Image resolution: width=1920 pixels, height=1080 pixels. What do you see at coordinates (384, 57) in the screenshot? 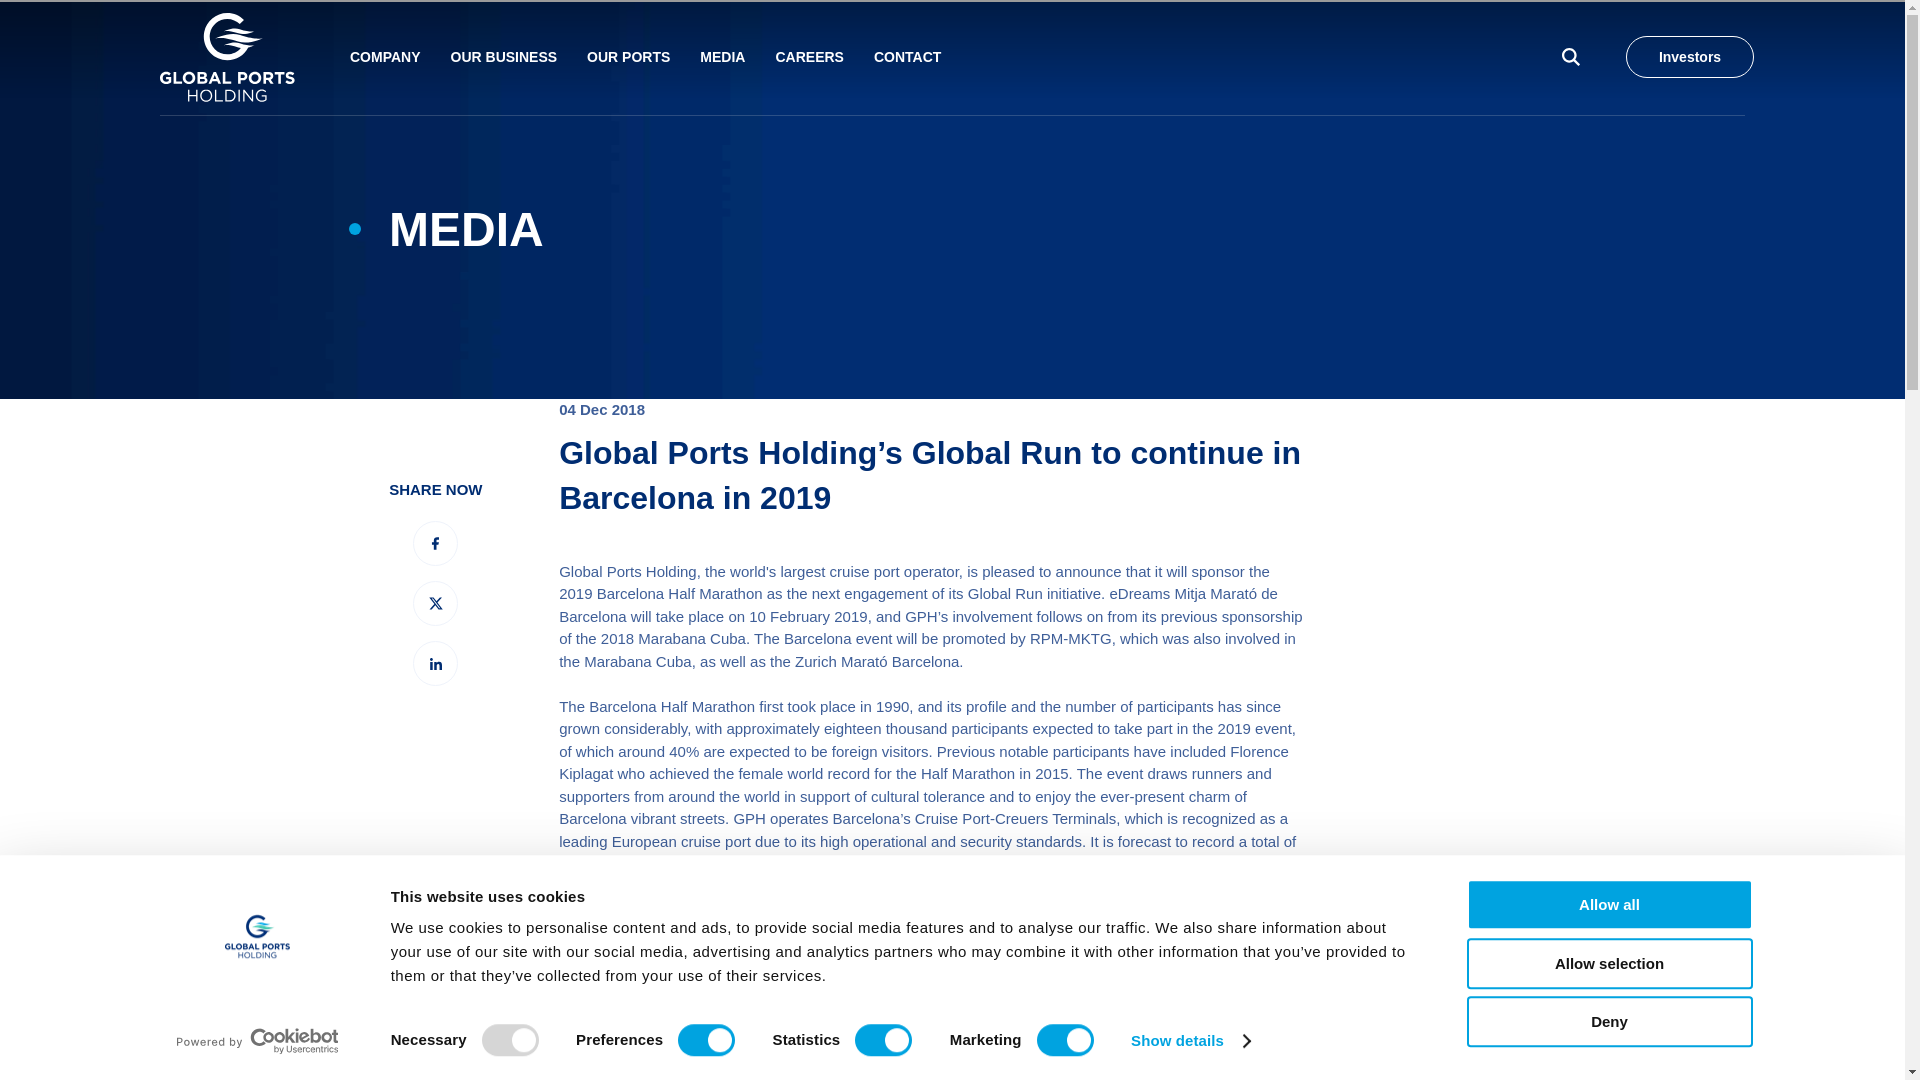
I see `COMPANY` at bounding box center [384, 57].